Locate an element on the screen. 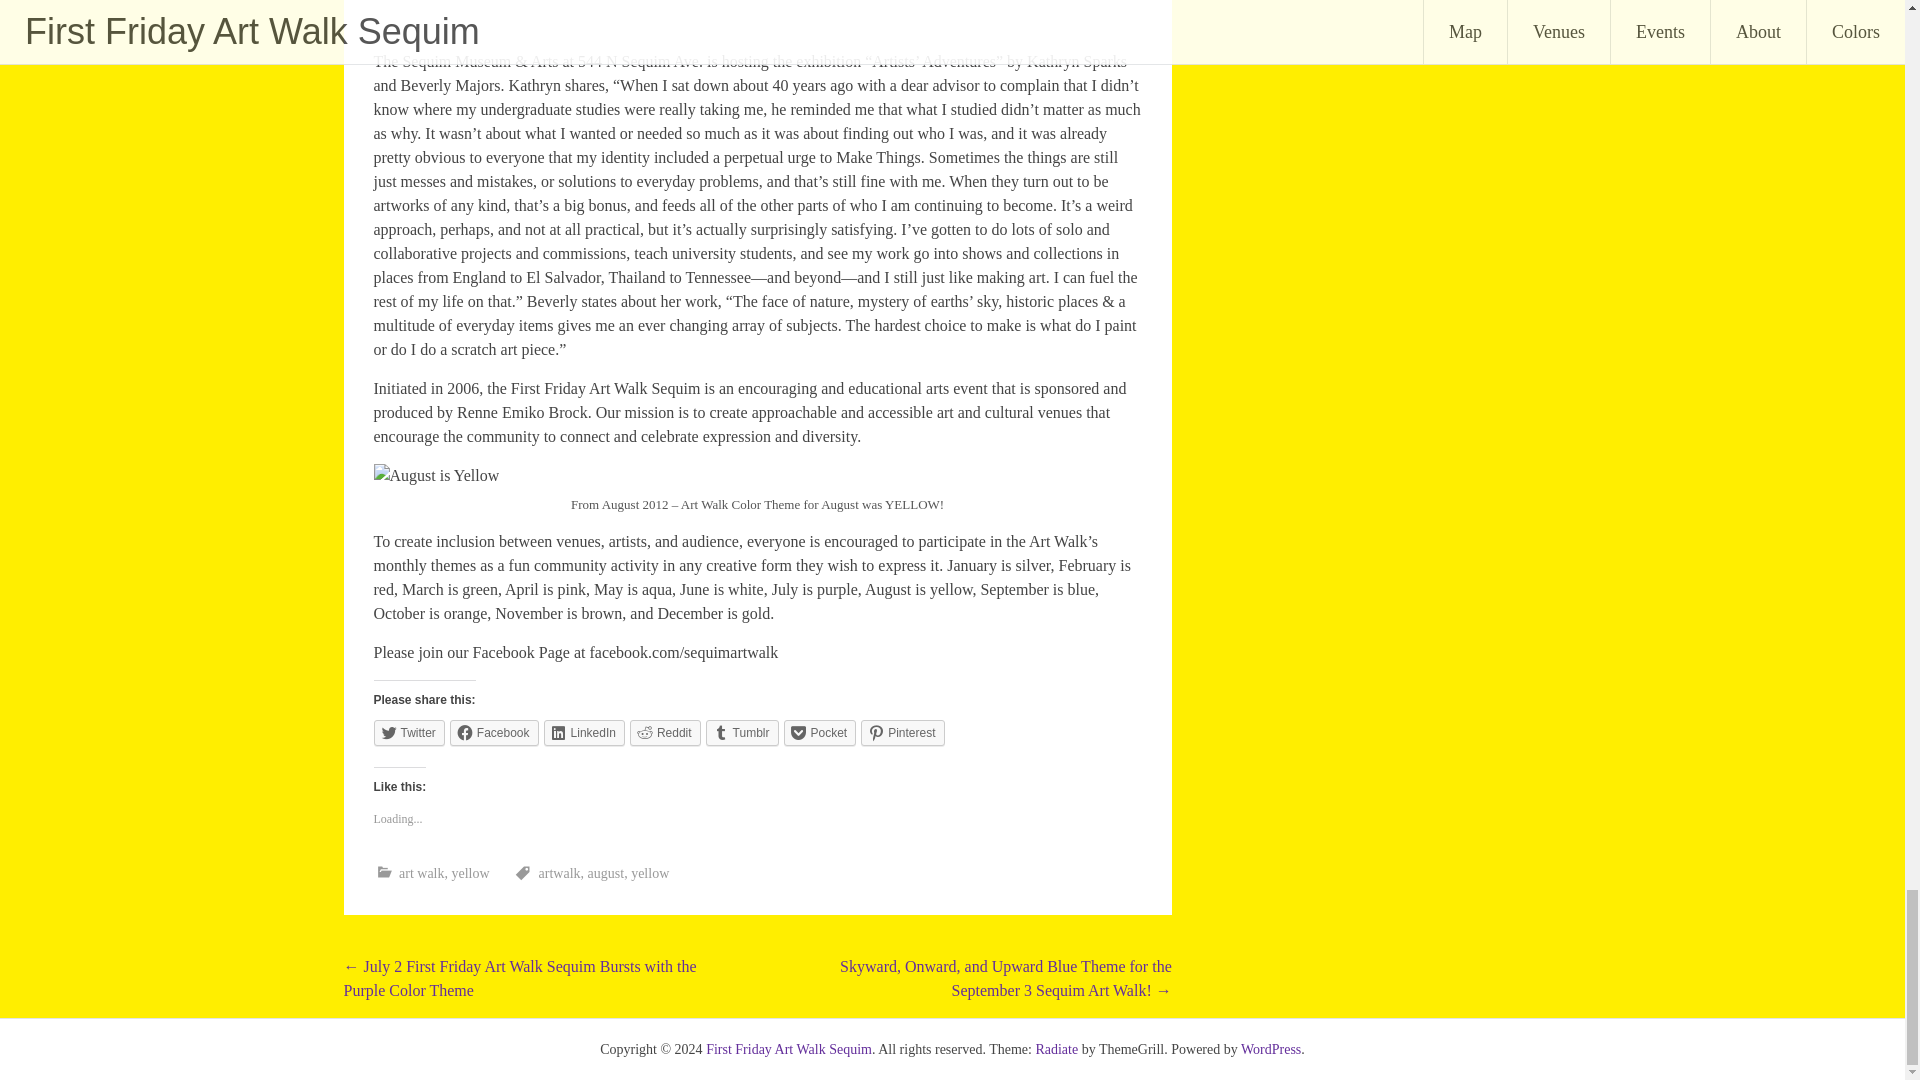 Image resolution: width=1920 pixels, height=1080 pixels. Click to share on Tumblr is located at coordinates (742, 733).